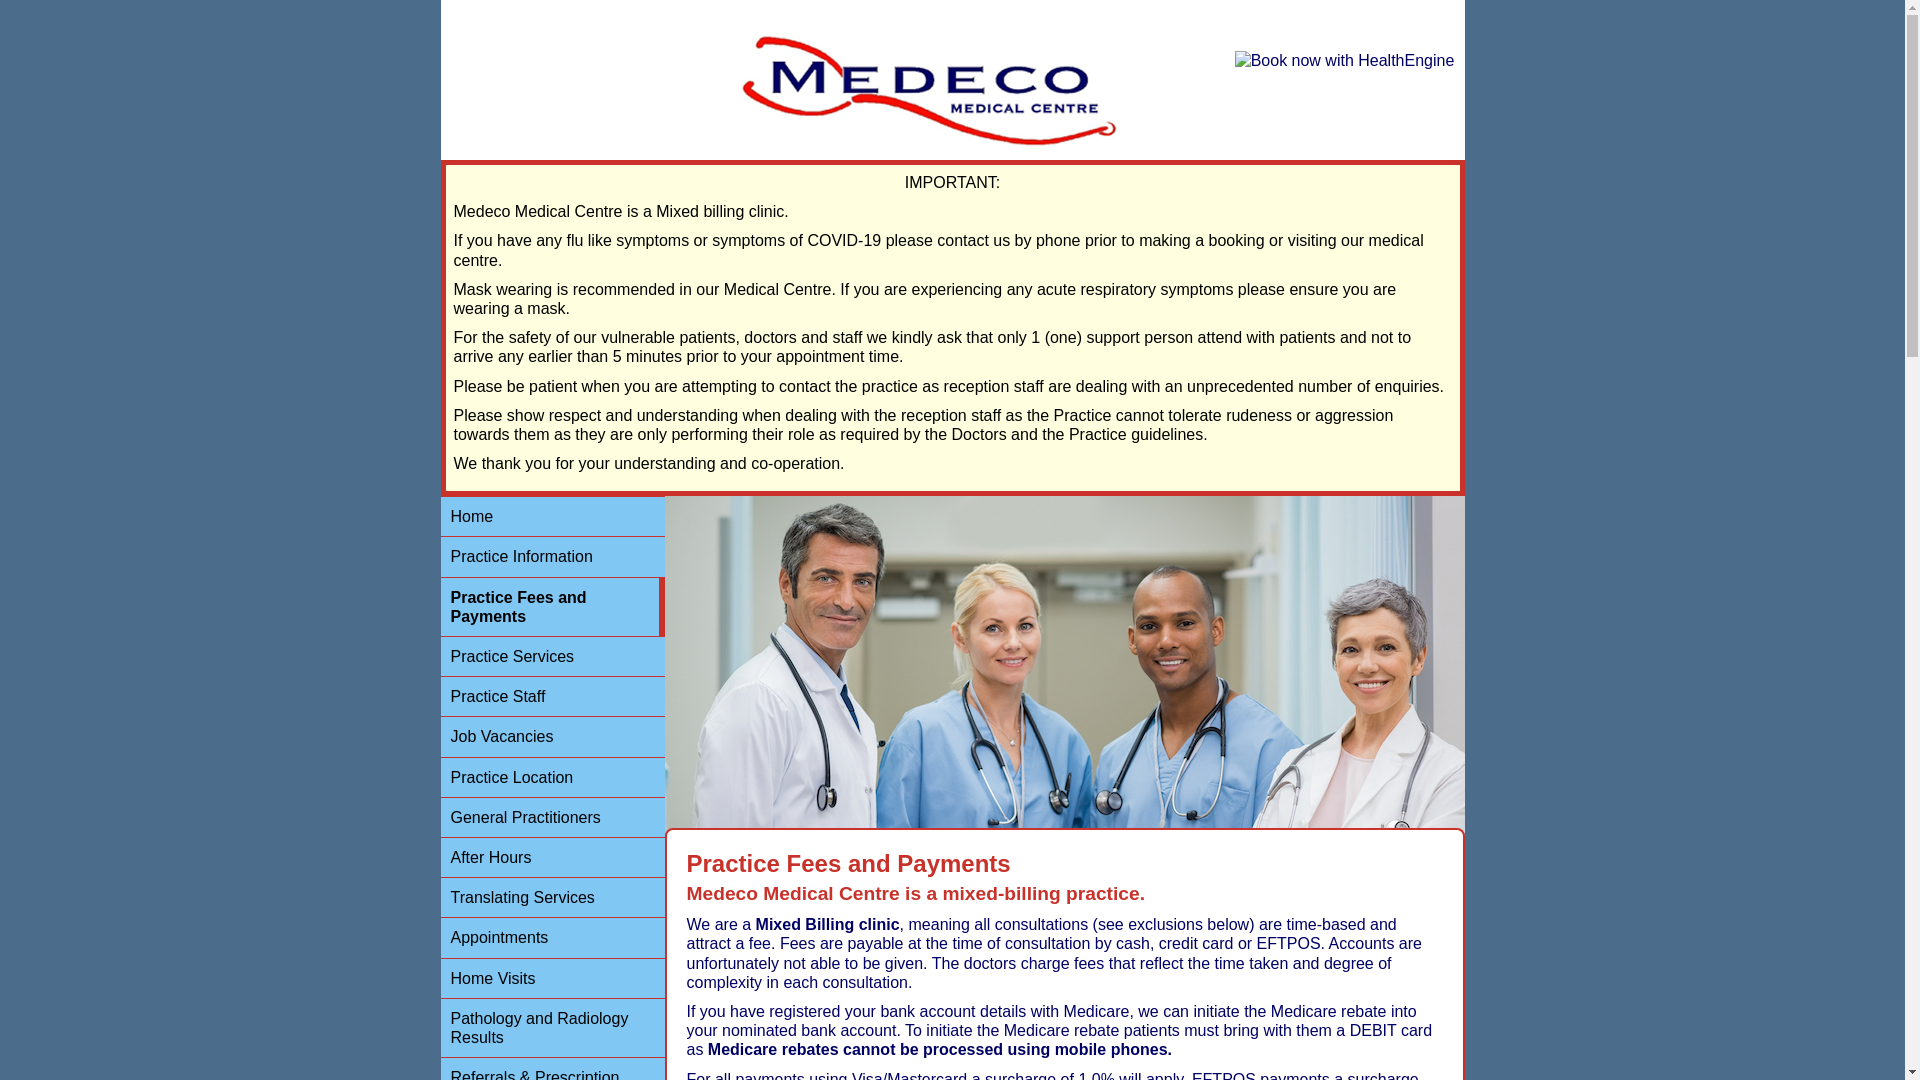 This screenshot has width=1920, height=1080. What do you see at coordinates (552, 557) in the screenshot?
I see `Practice Information` at bounding box center [552, 557].